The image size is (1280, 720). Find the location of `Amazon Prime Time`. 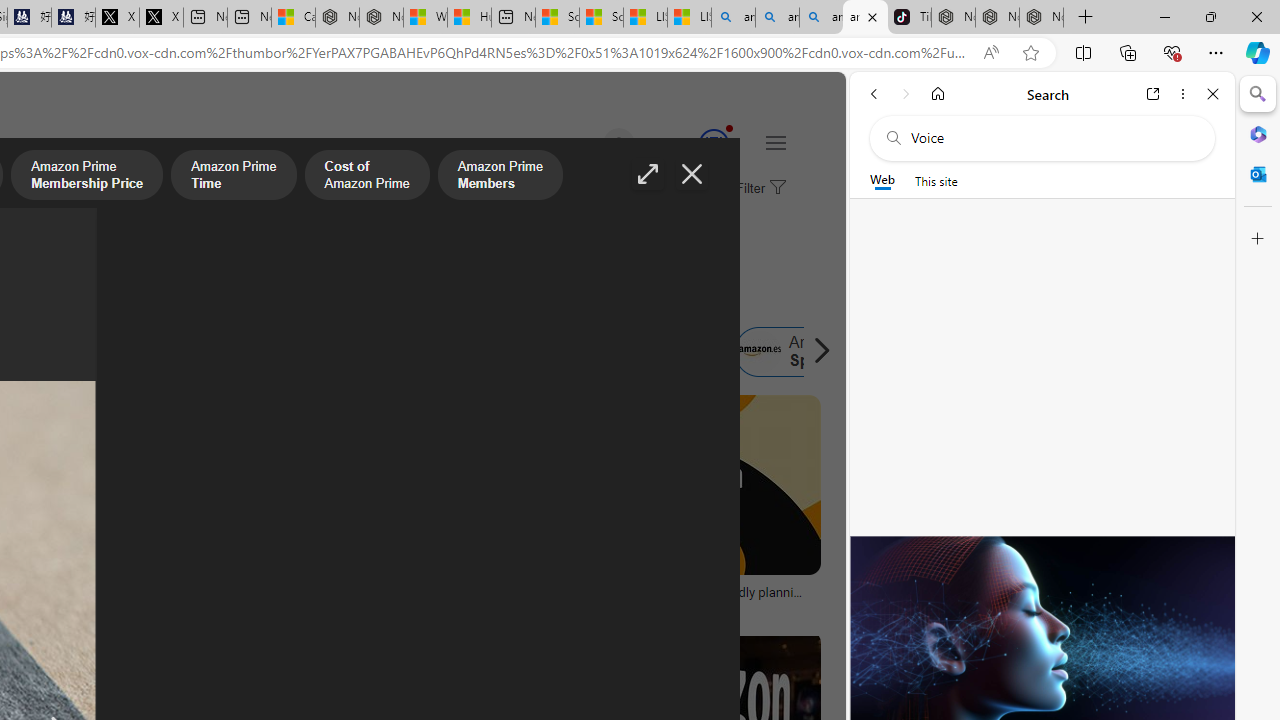

Amazon Prime Time is located at coordinates (234, 177).